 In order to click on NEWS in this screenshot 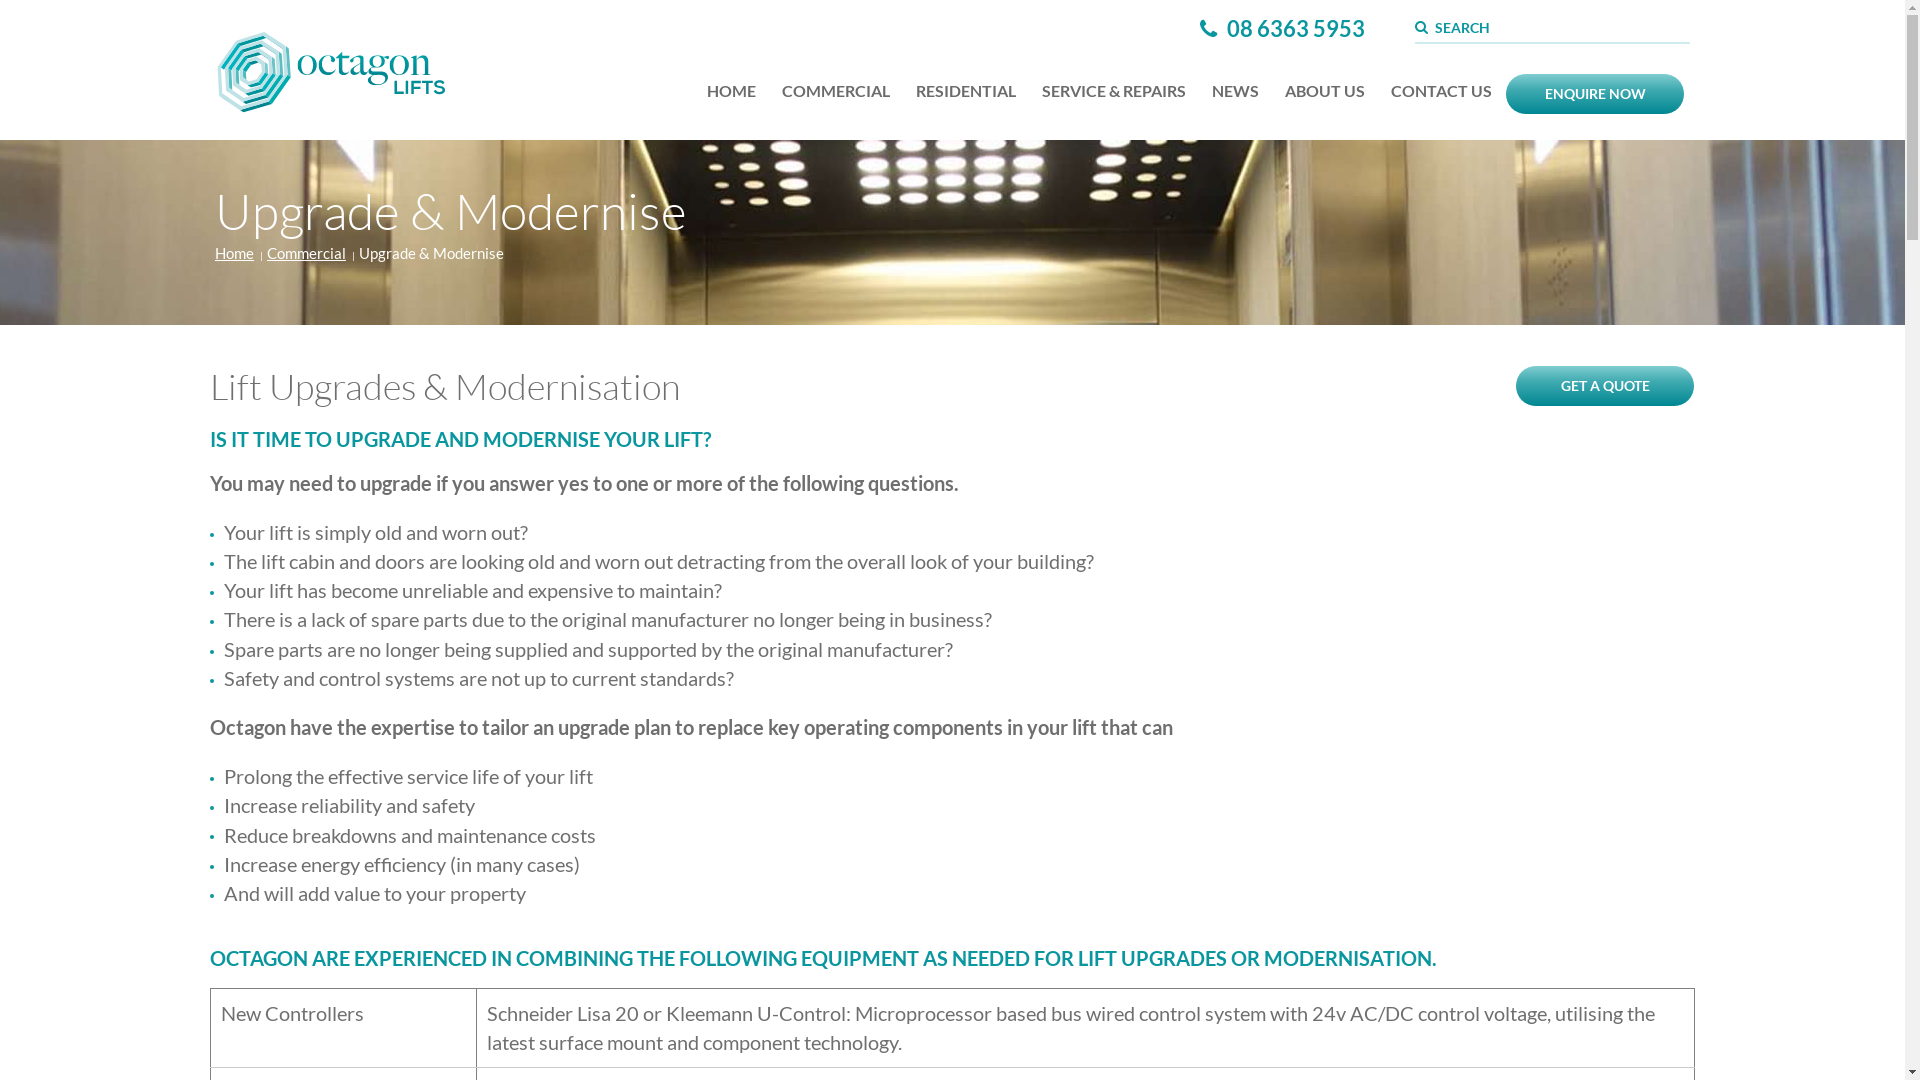, I will do `click(1236, 91)`.